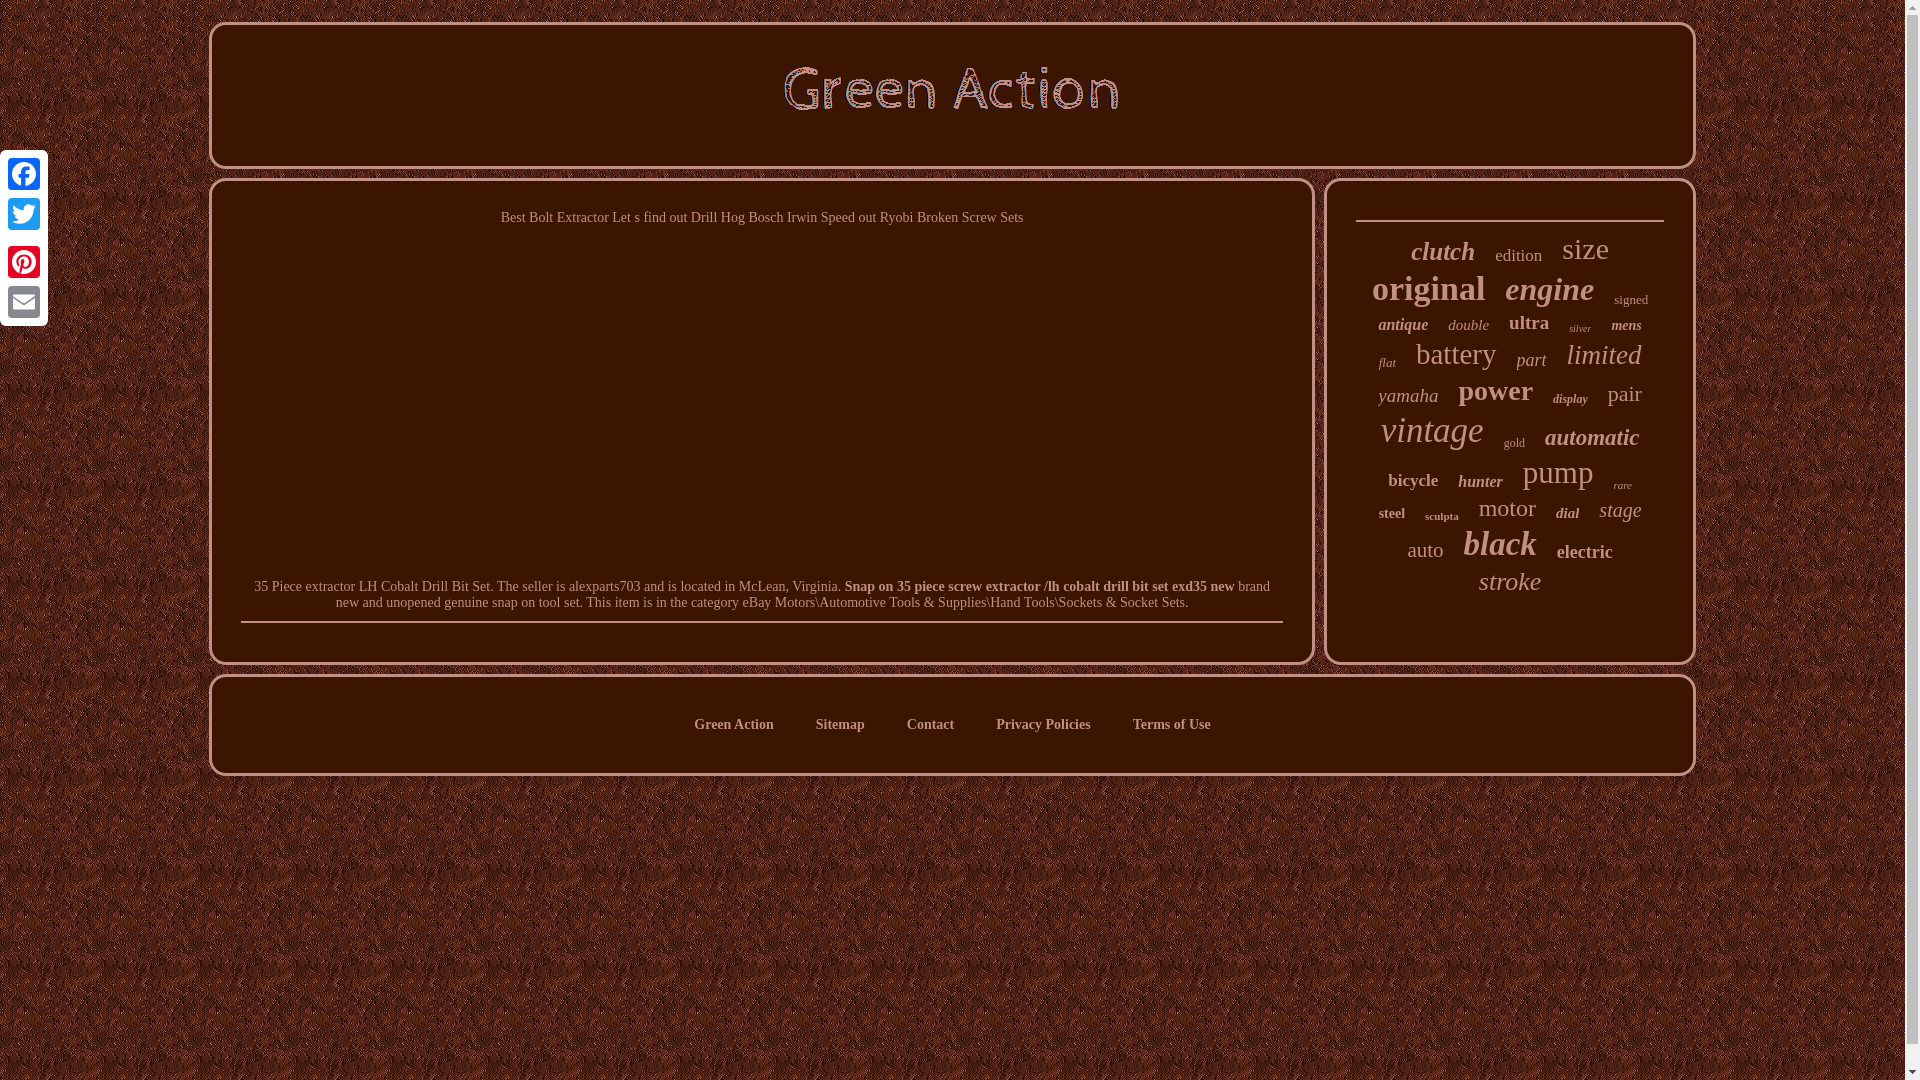 The width and height of the screenshot is (1920, 1080). Describe the element at coordinates (1403, 324) in the screenshot. I see `antique` at that location.